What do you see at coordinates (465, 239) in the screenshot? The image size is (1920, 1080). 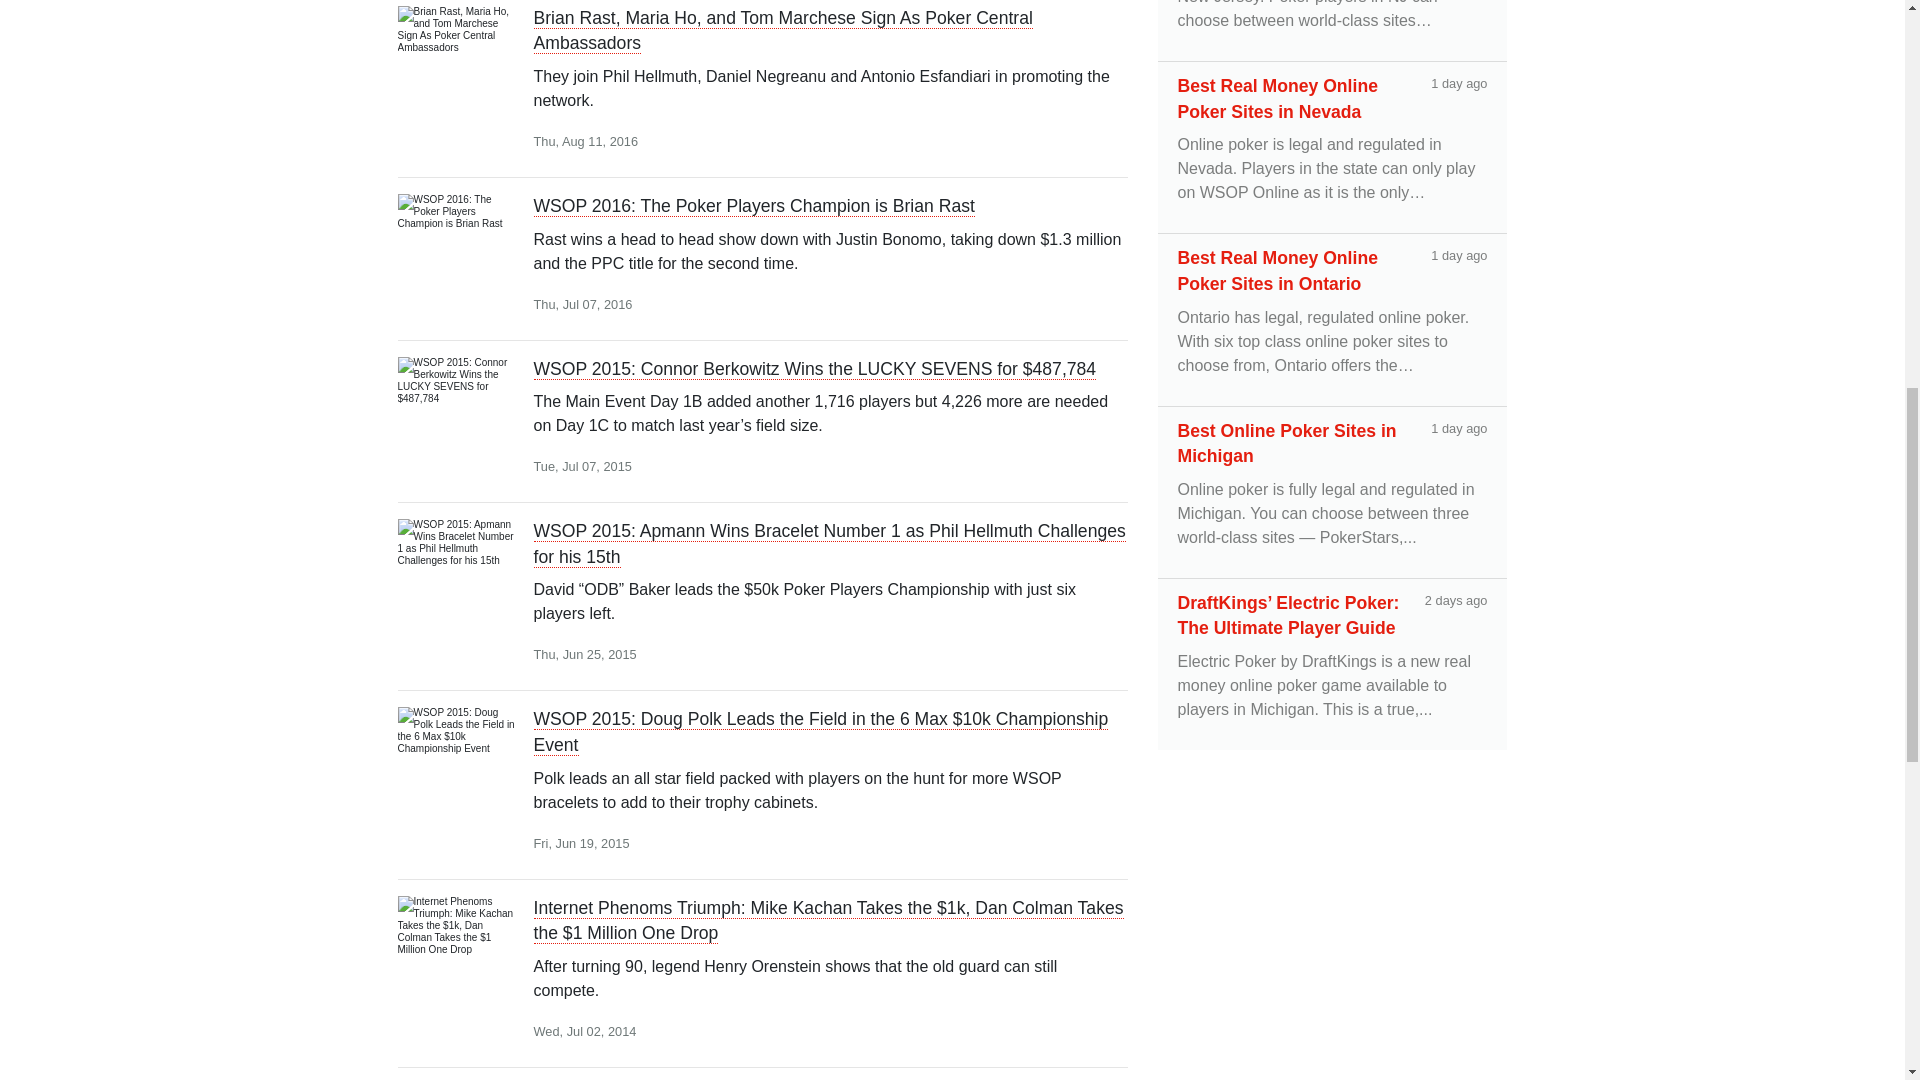 I see `WSOP 2016: The Poker Players Champion is Brian Rast` at bounding box center [465, 239].